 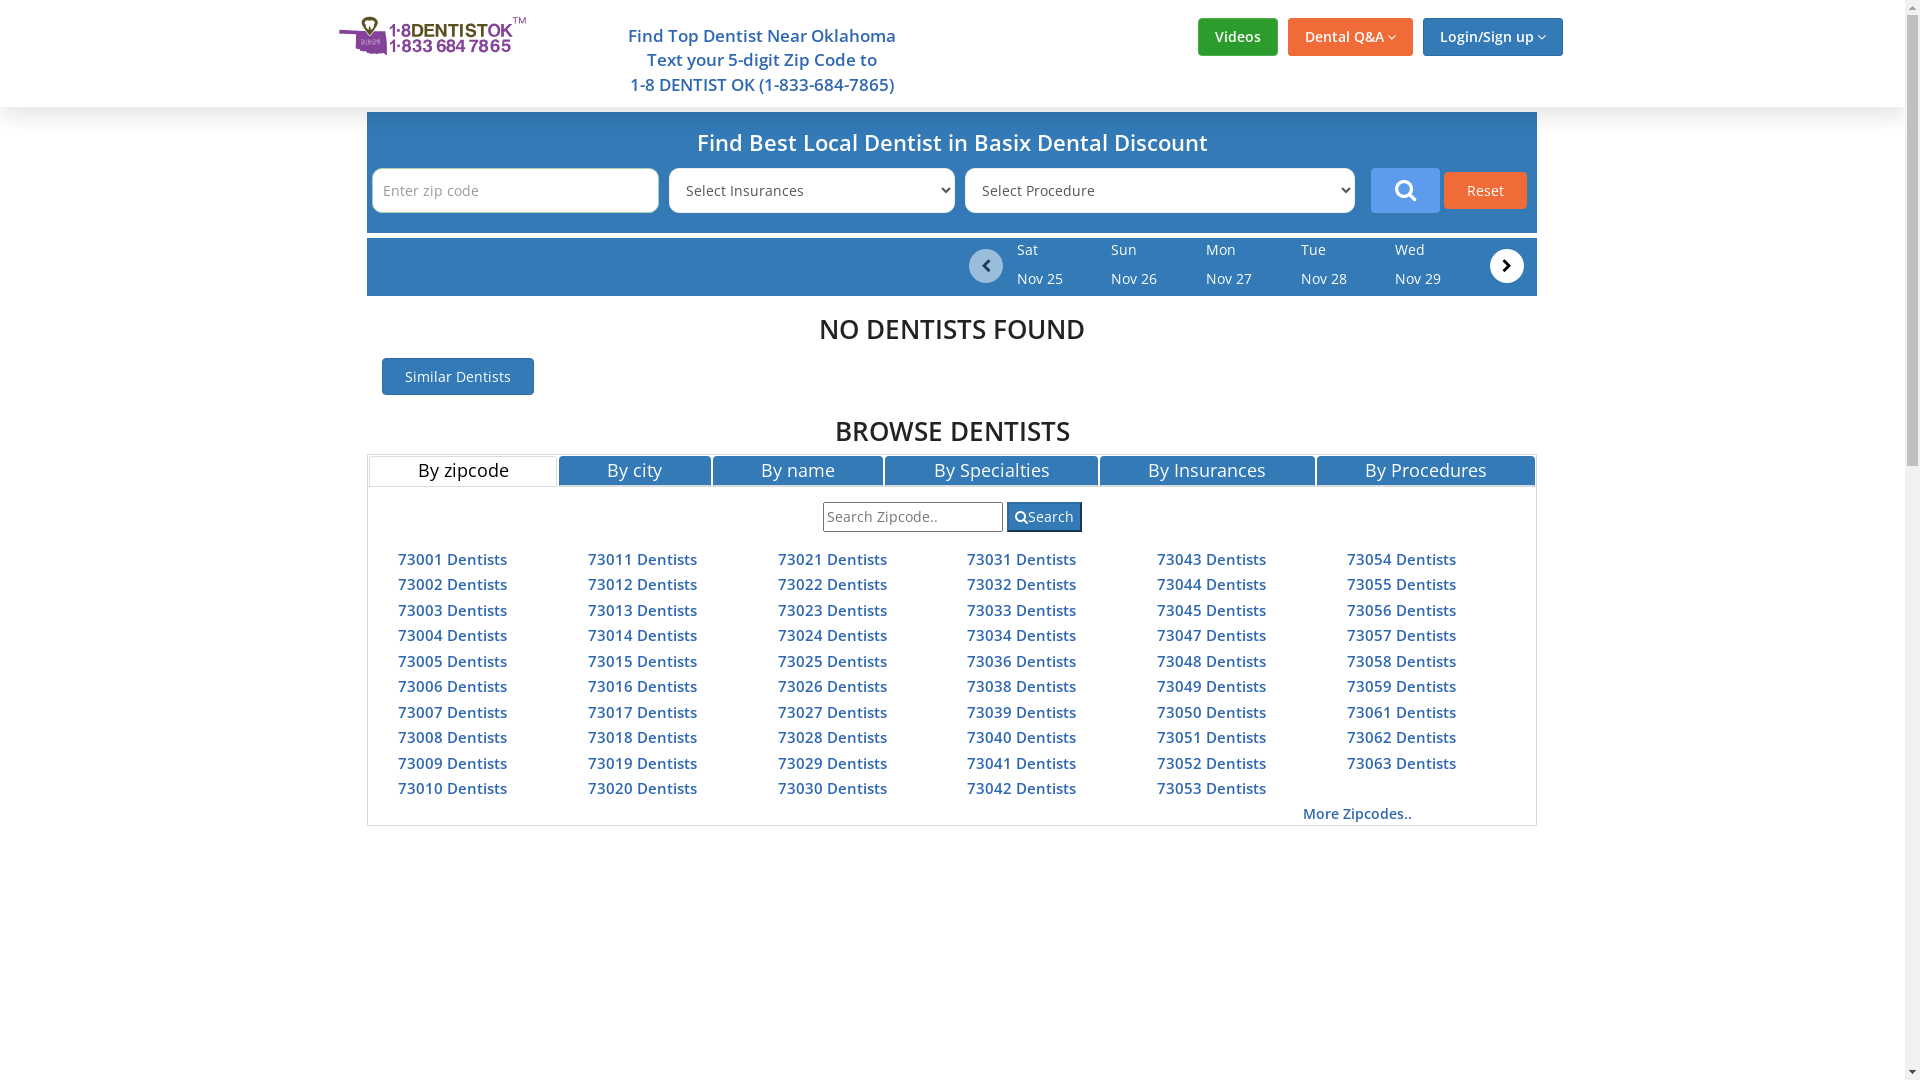 I want to click on 73049 Dentists, so click(x=1212, y=686).